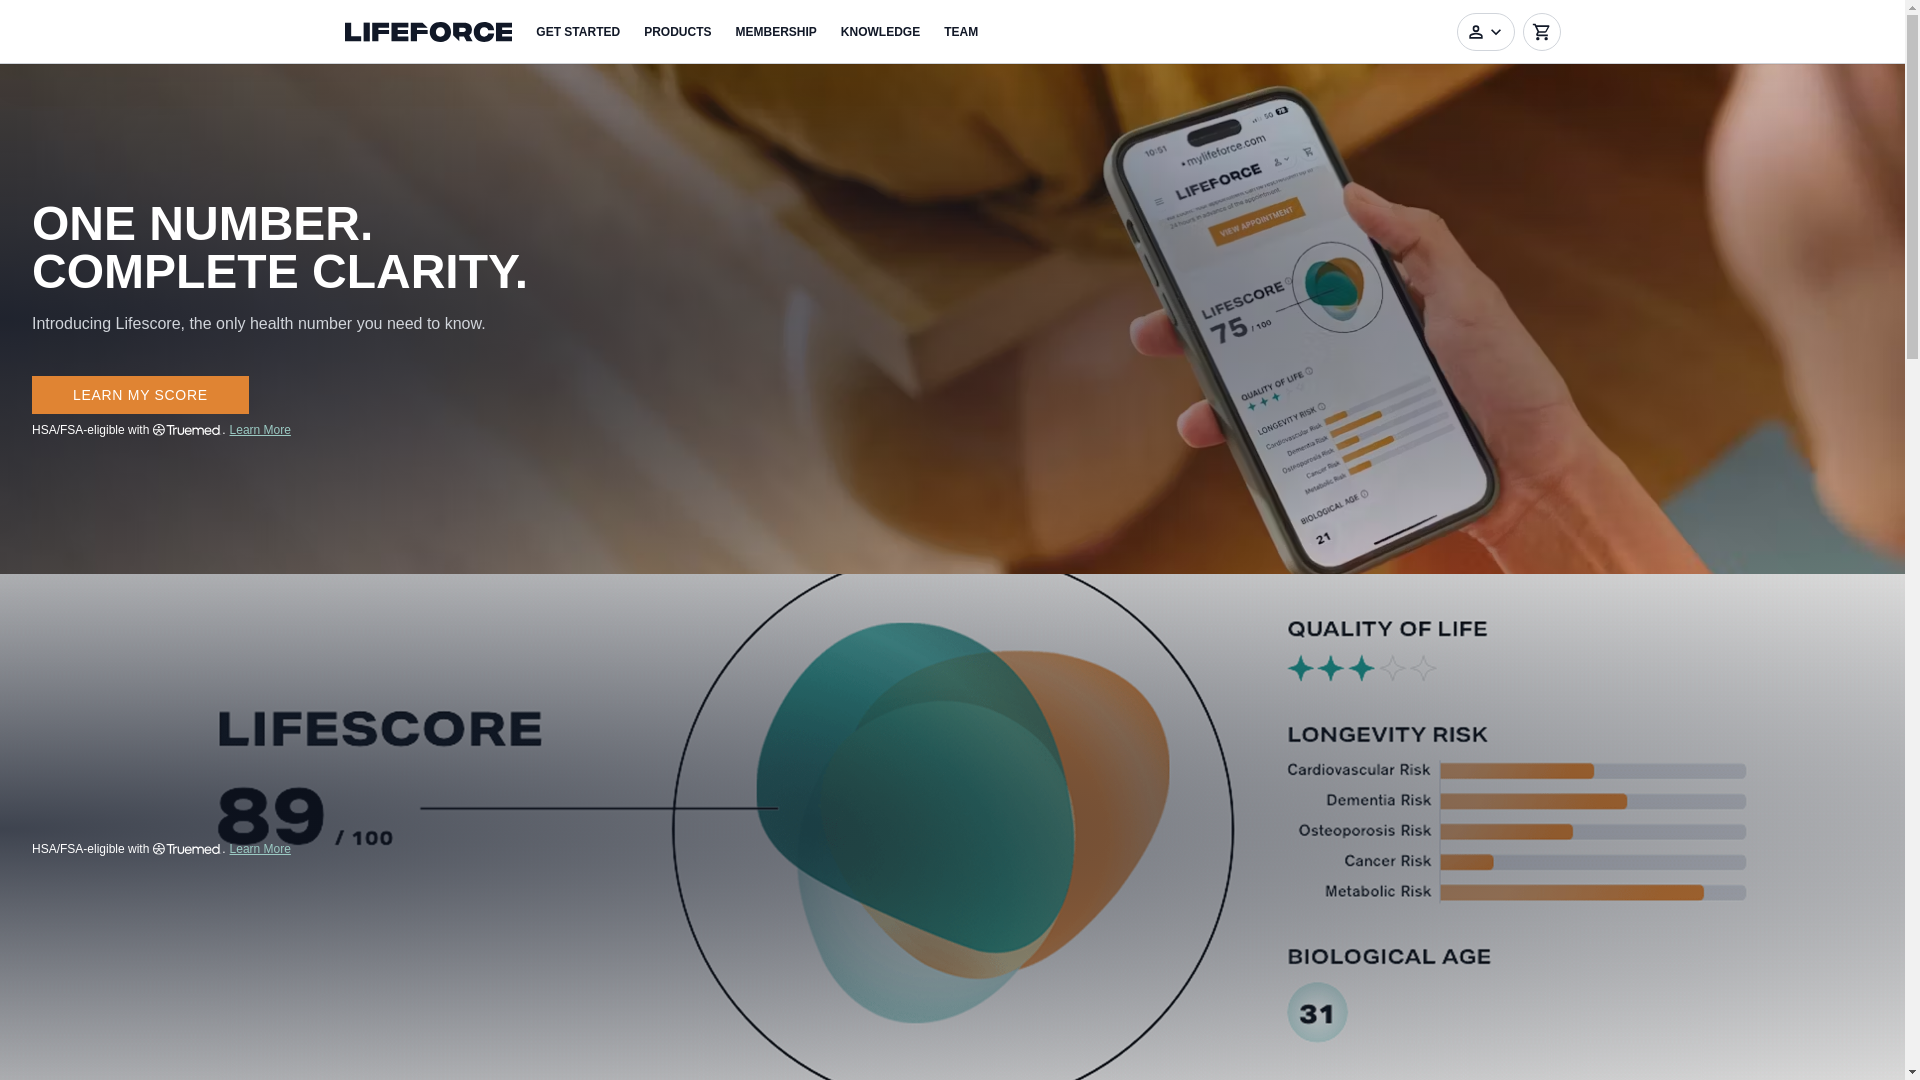 The image size is (1920, 1080). Describe the element at coordinates (140, 394) in the screenshot. I see `LEARN MY SCORE` at that location.